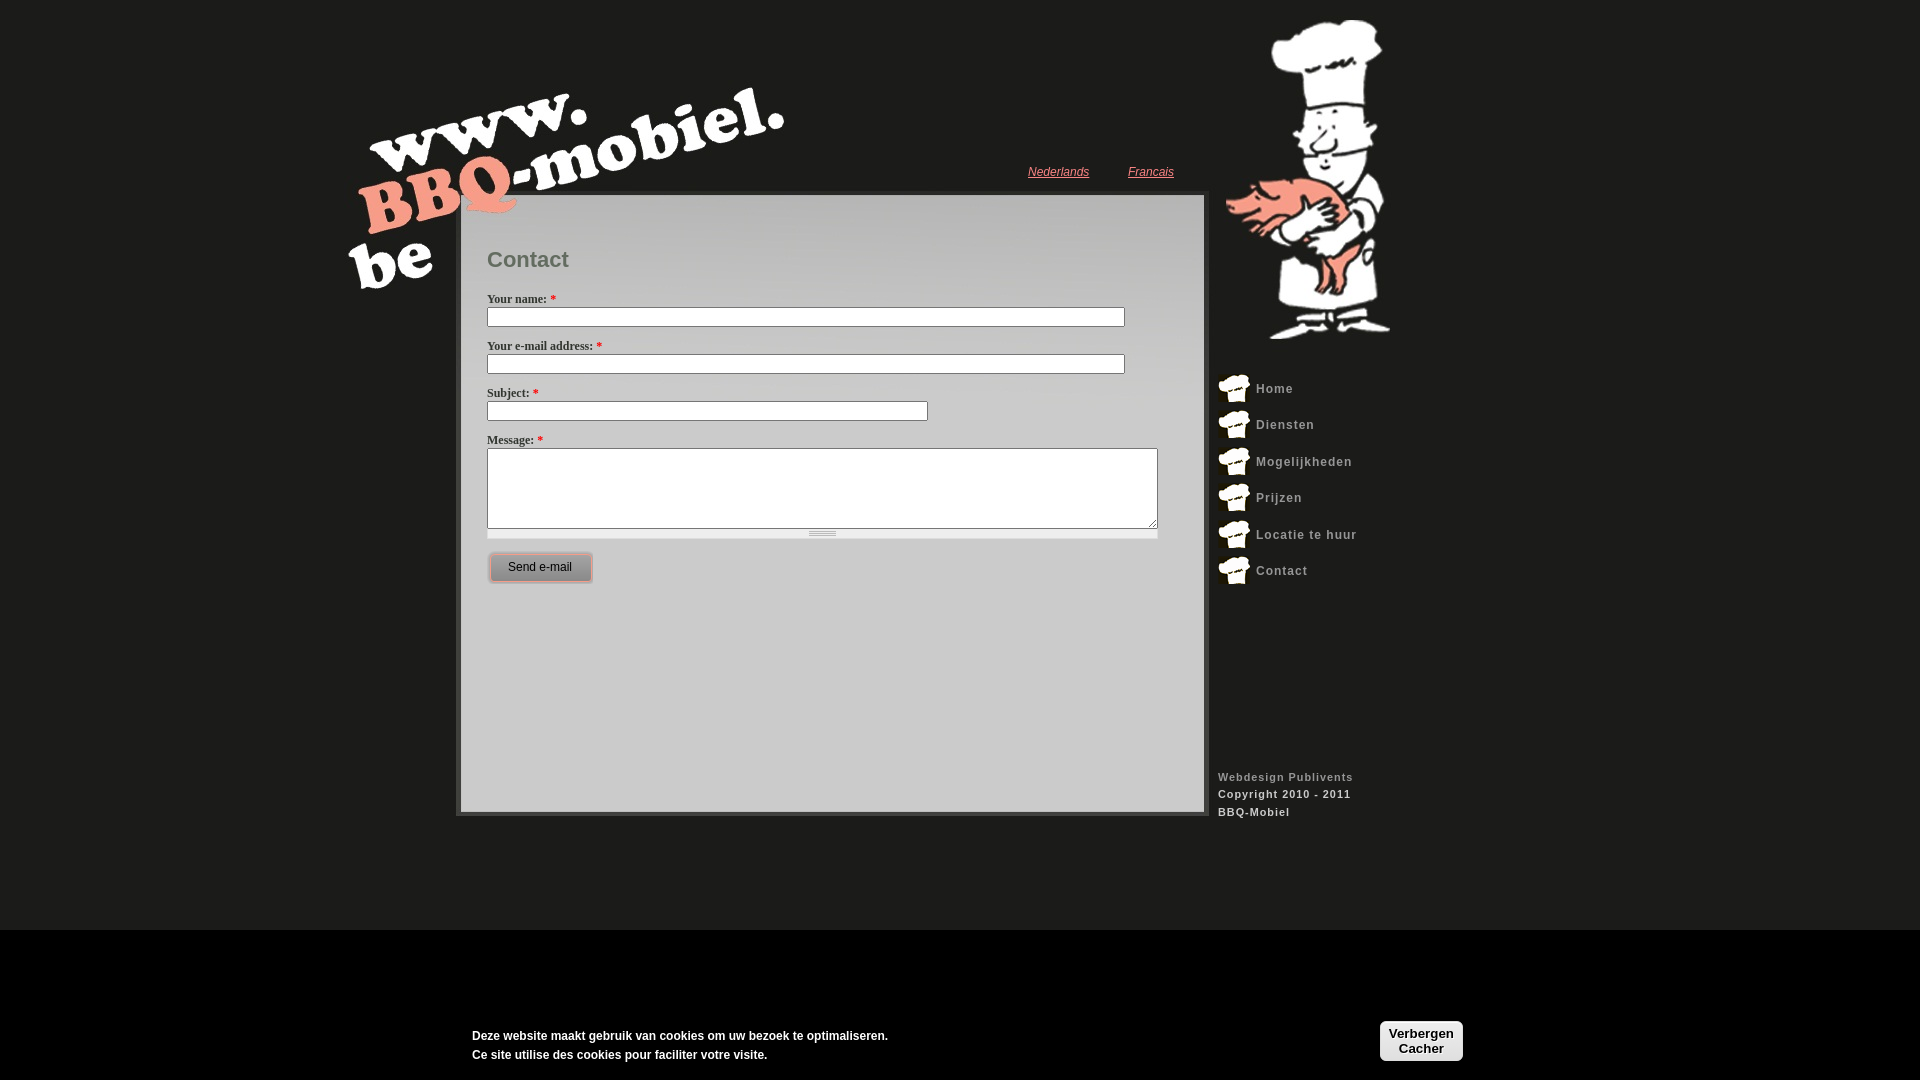 Image resolution: width=1920 pixels, height=1080 pixels. What do you see at coordinates (1286, 776) in the screenshot?
I see `Webdesign Publivents` at bounding box center [1286, 776].